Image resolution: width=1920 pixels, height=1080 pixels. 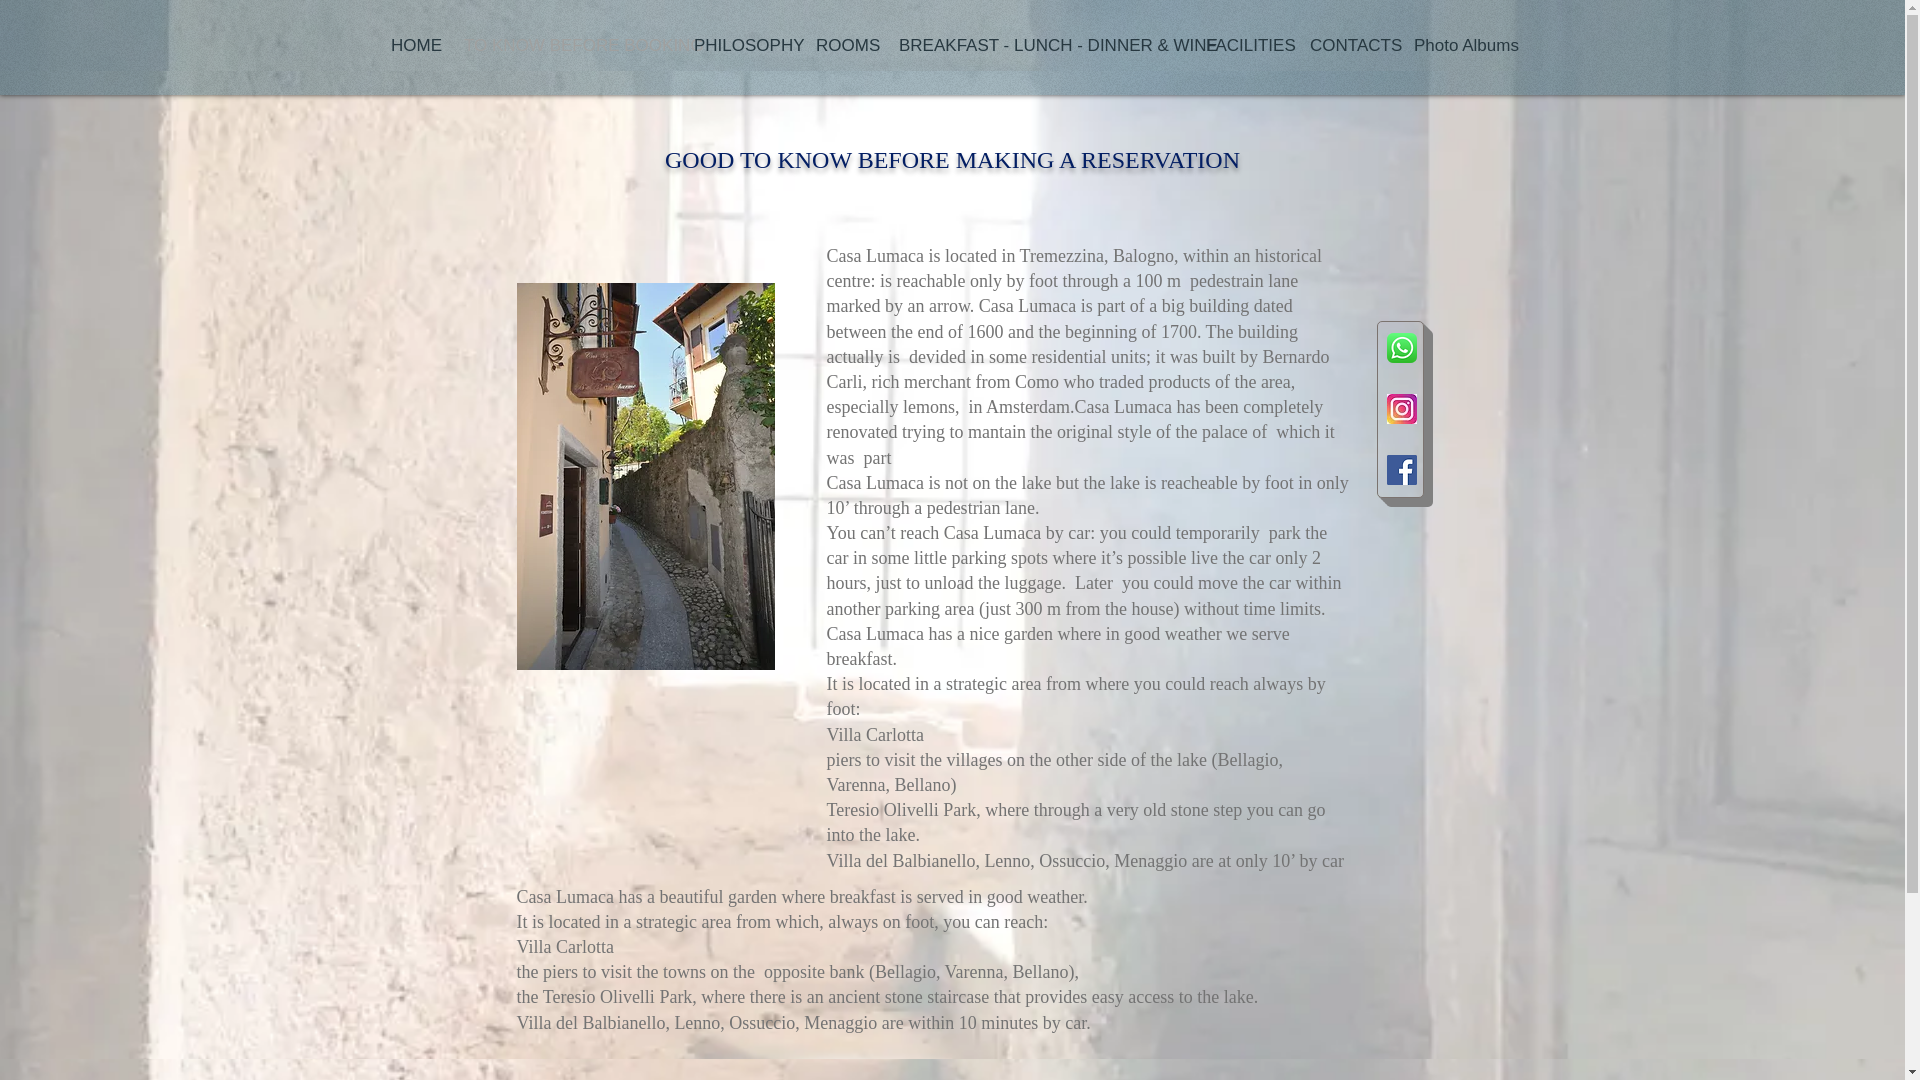 I want to click on FACILITIES, so click(x=1242, y=46).